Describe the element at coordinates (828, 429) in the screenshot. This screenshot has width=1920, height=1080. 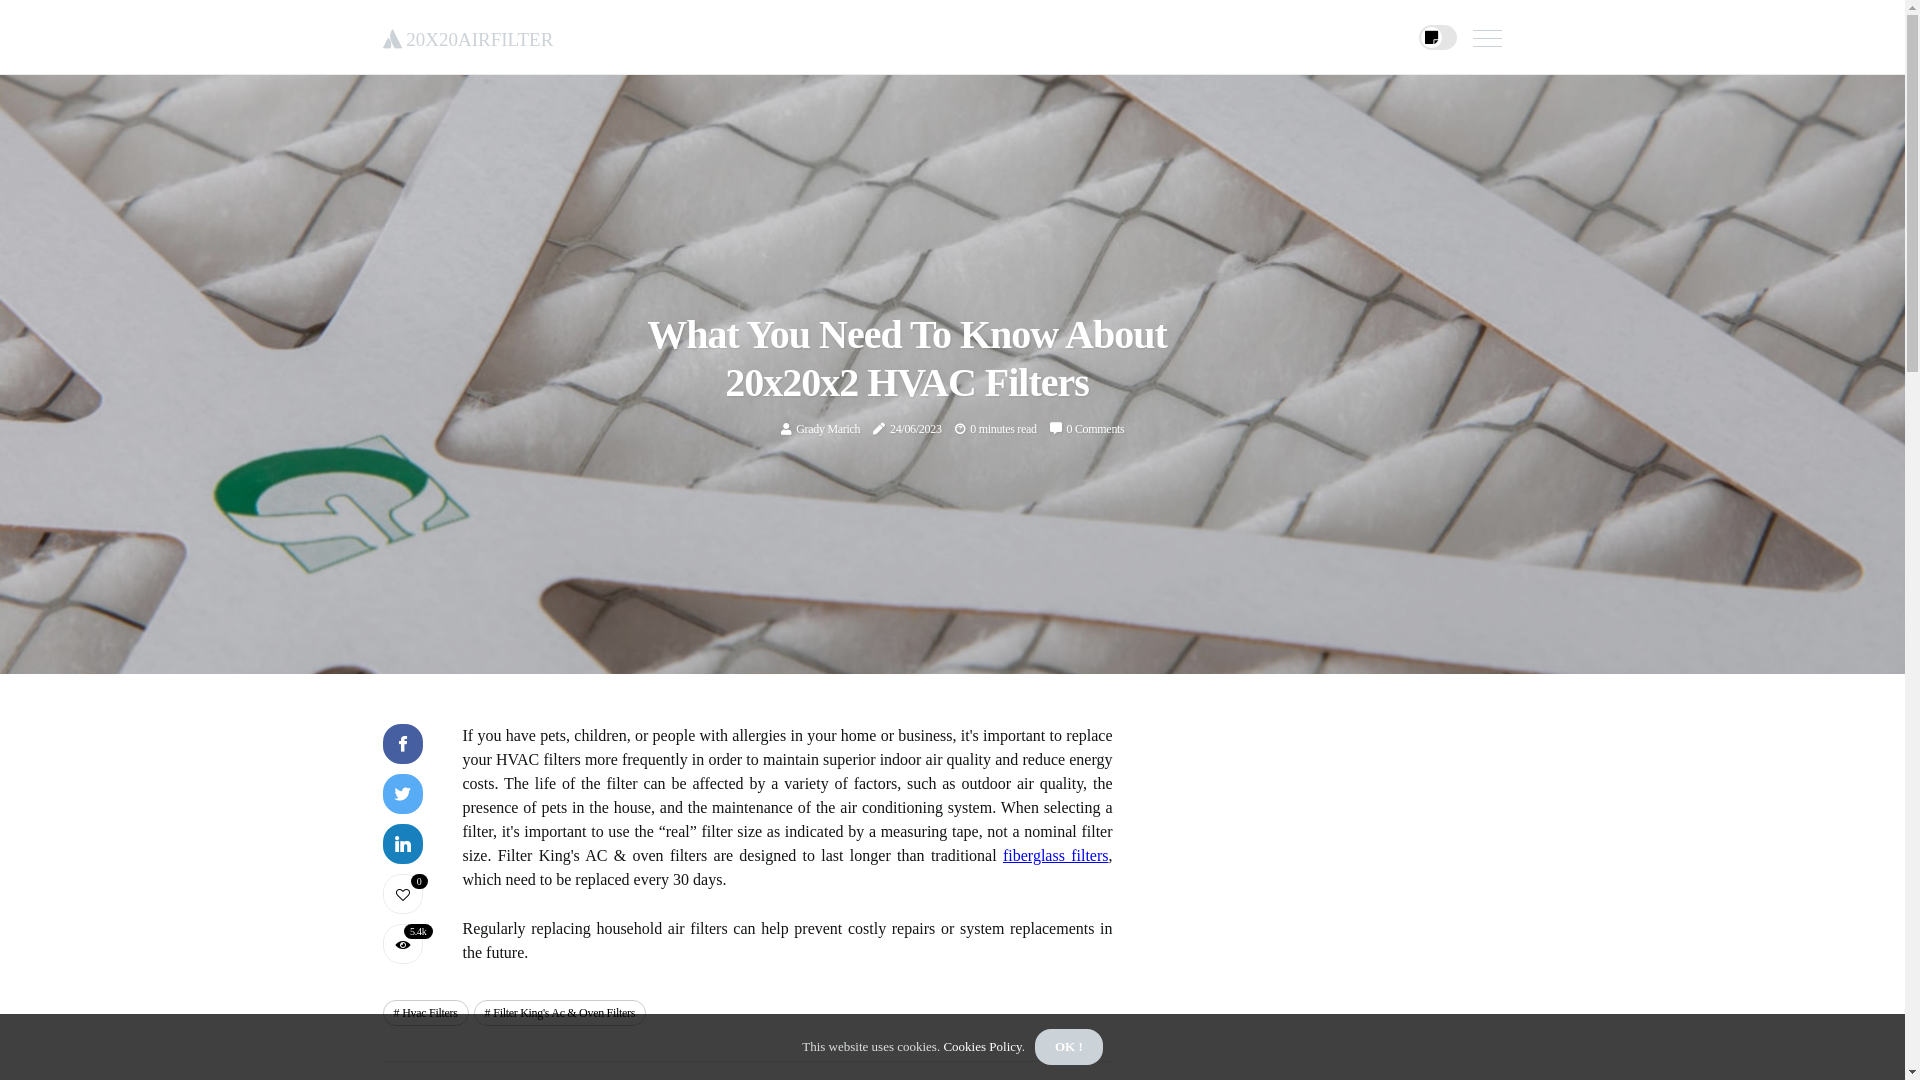
I see `Grady Marich` at that location.